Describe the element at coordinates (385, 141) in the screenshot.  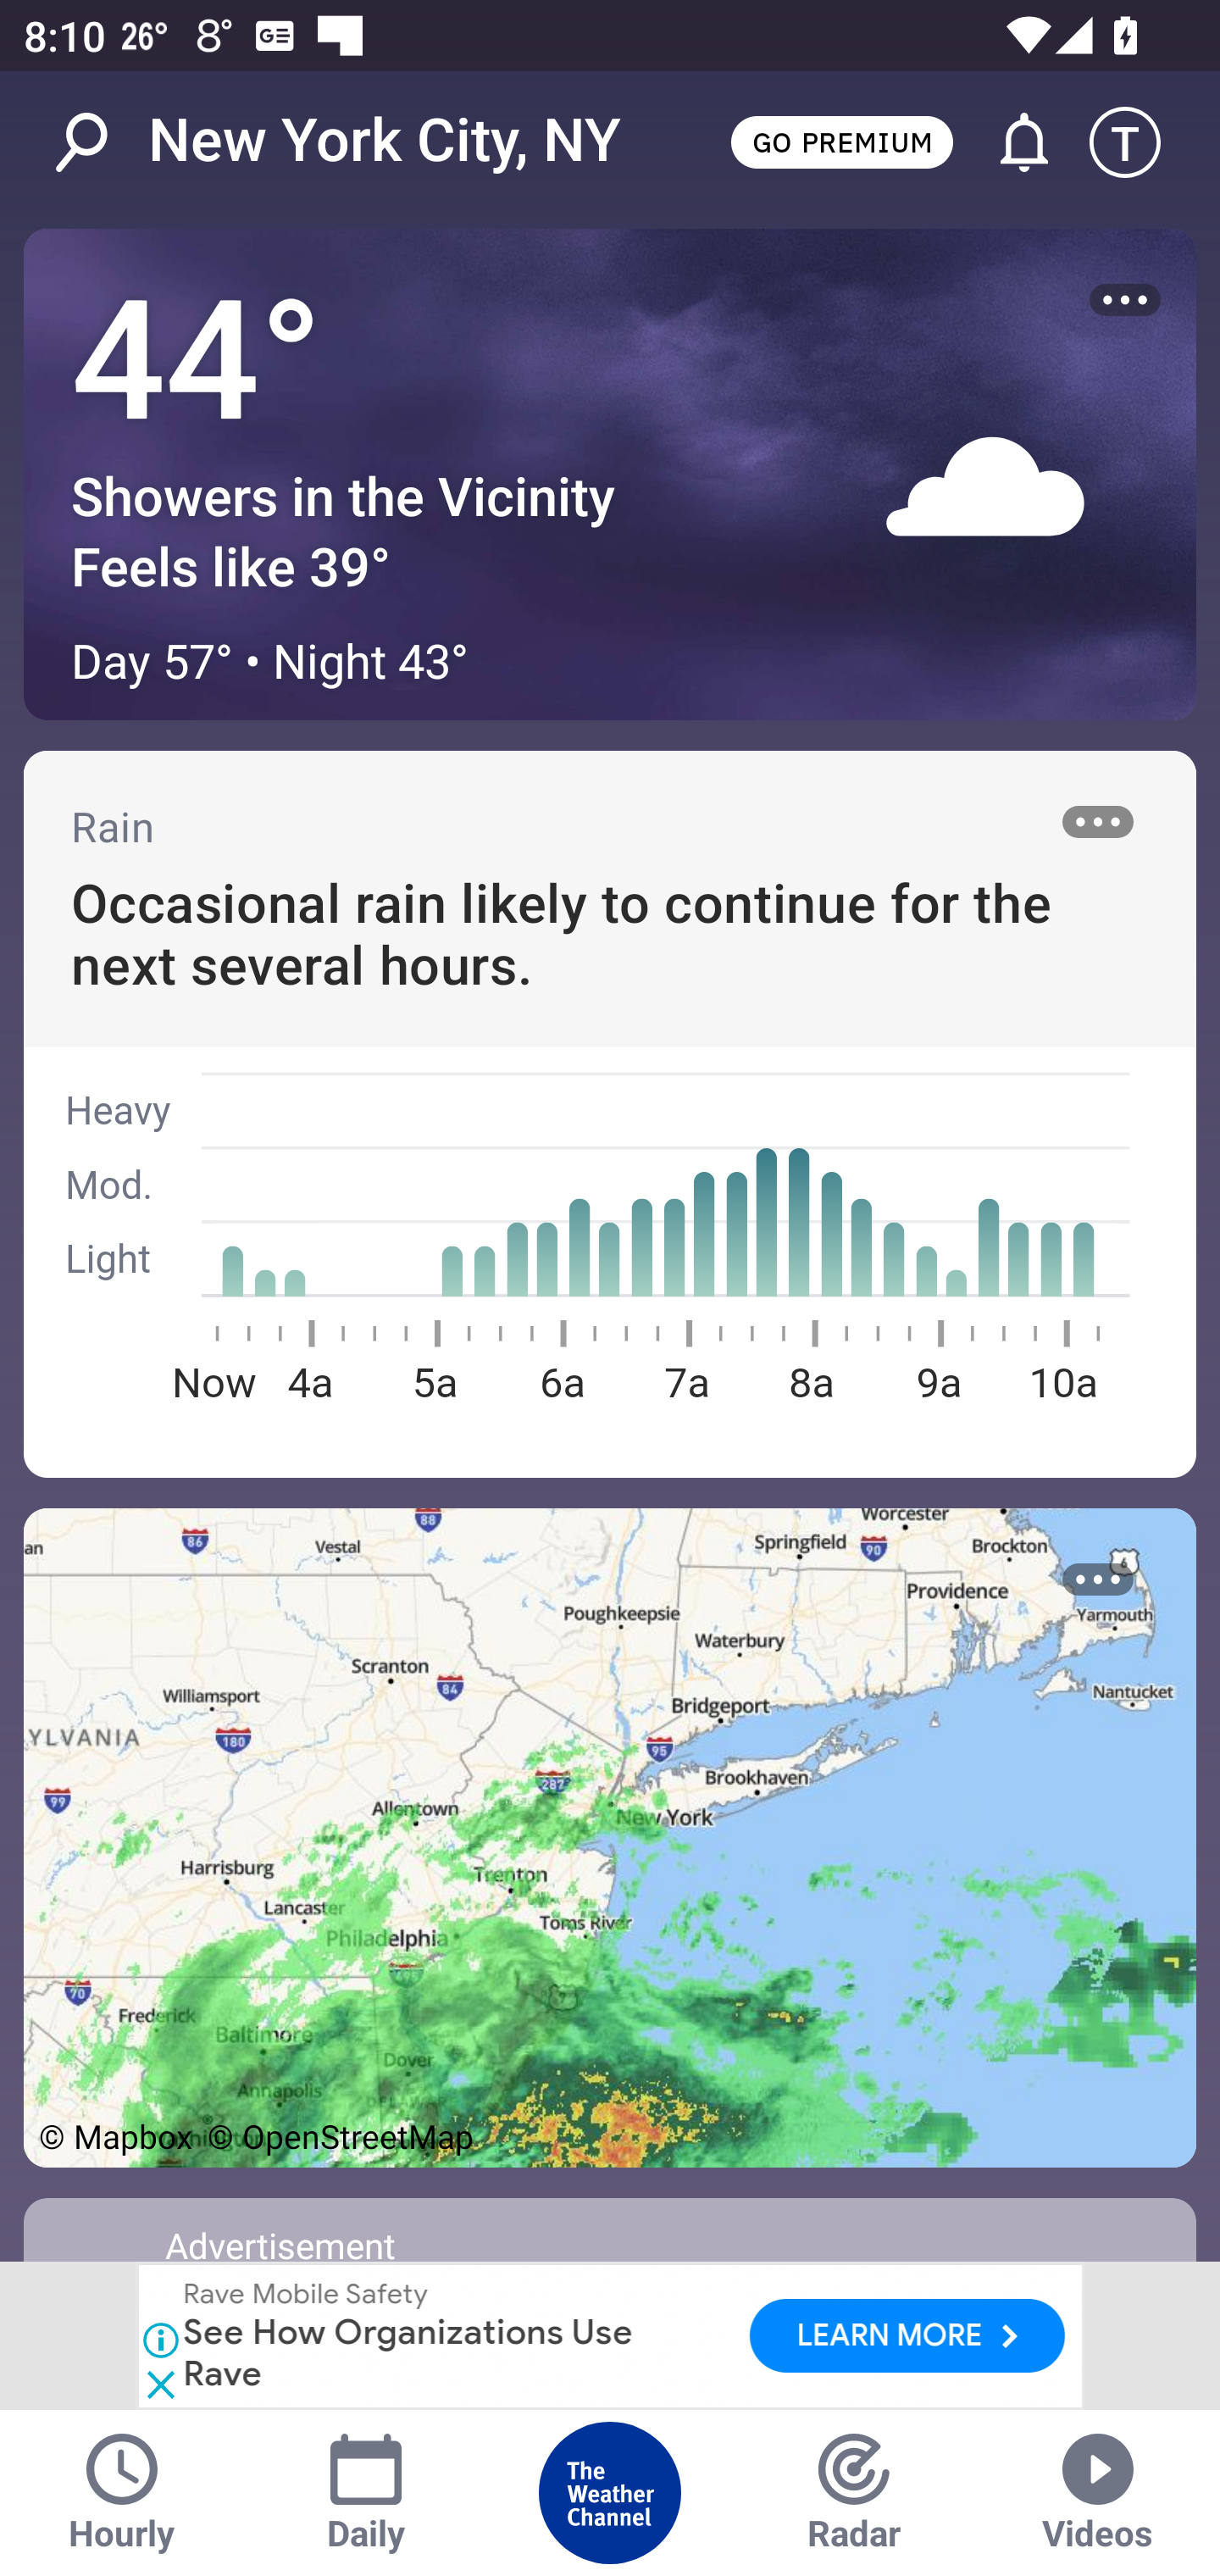
I see `New York City, NY` at that location.